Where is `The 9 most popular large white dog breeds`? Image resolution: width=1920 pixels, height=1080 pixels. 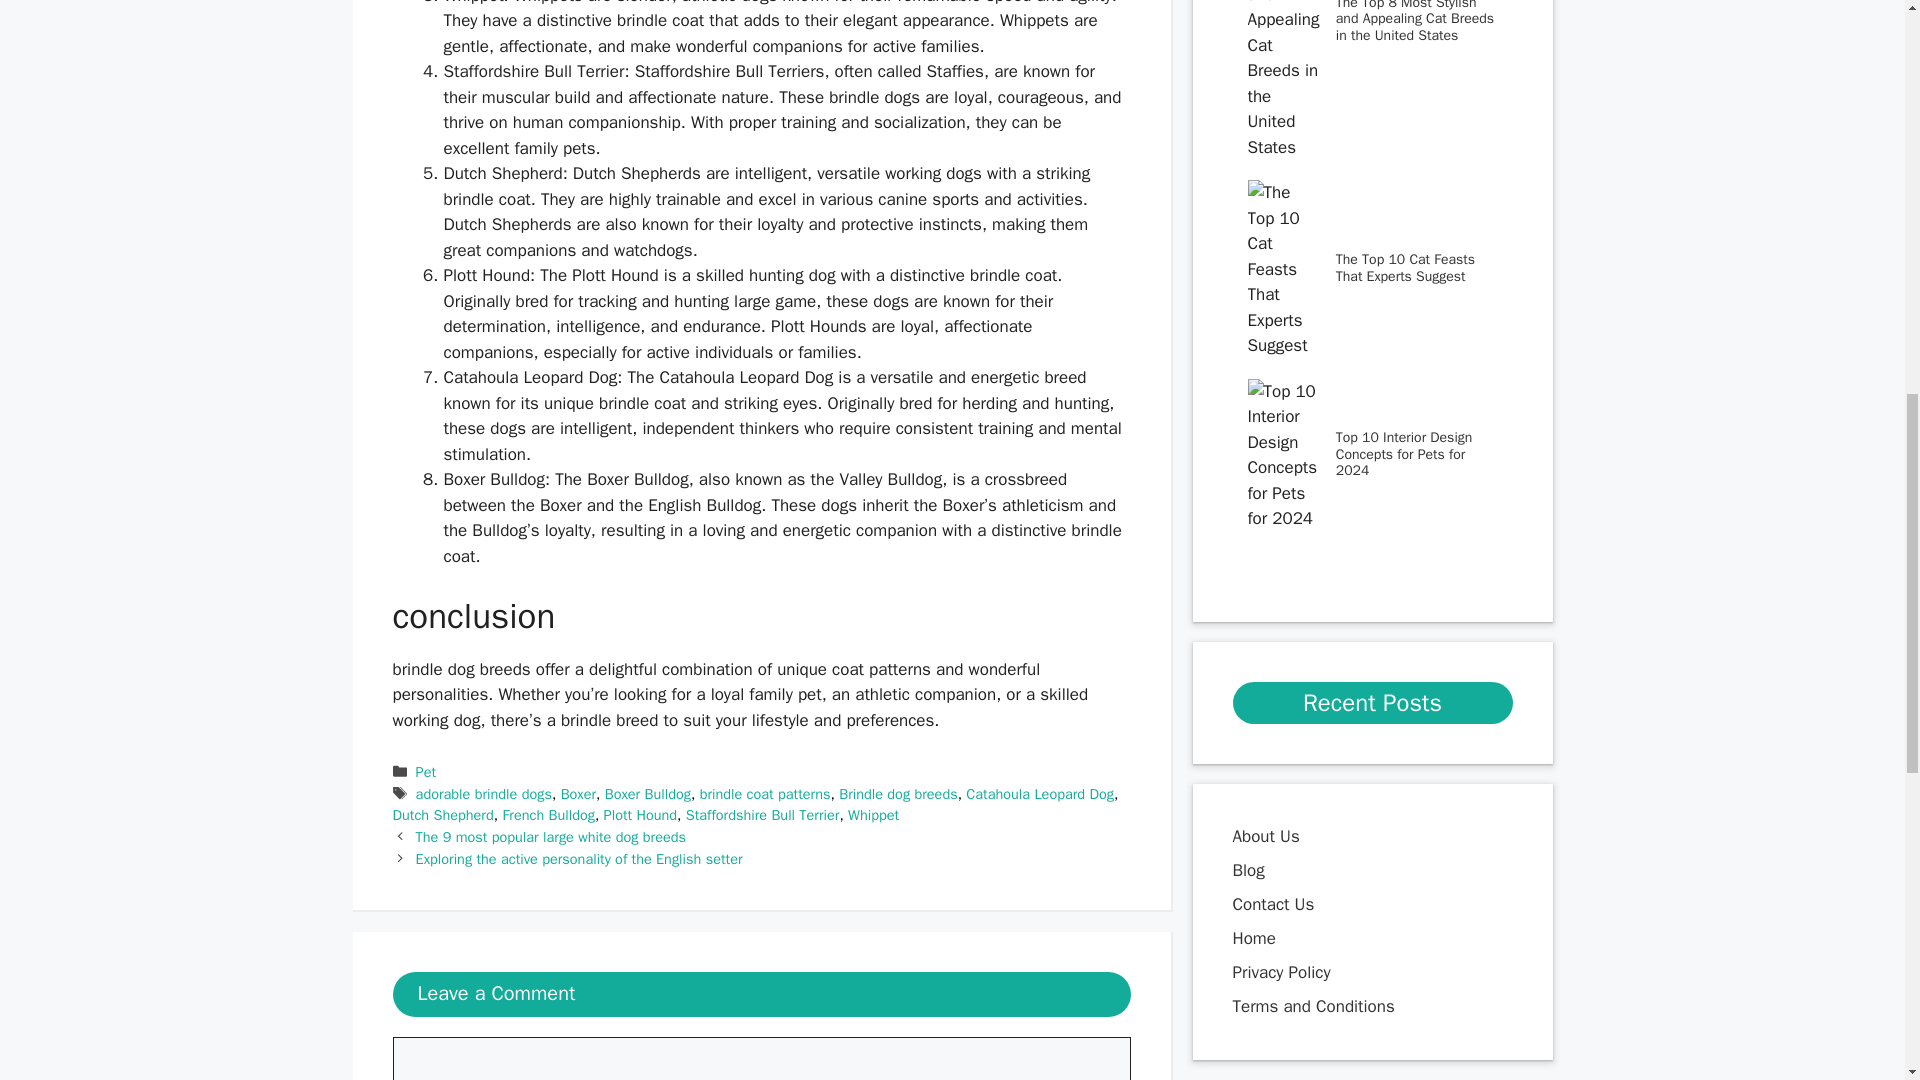
The 9 most popular large white dog breeds is located at coordinates (550, 836).